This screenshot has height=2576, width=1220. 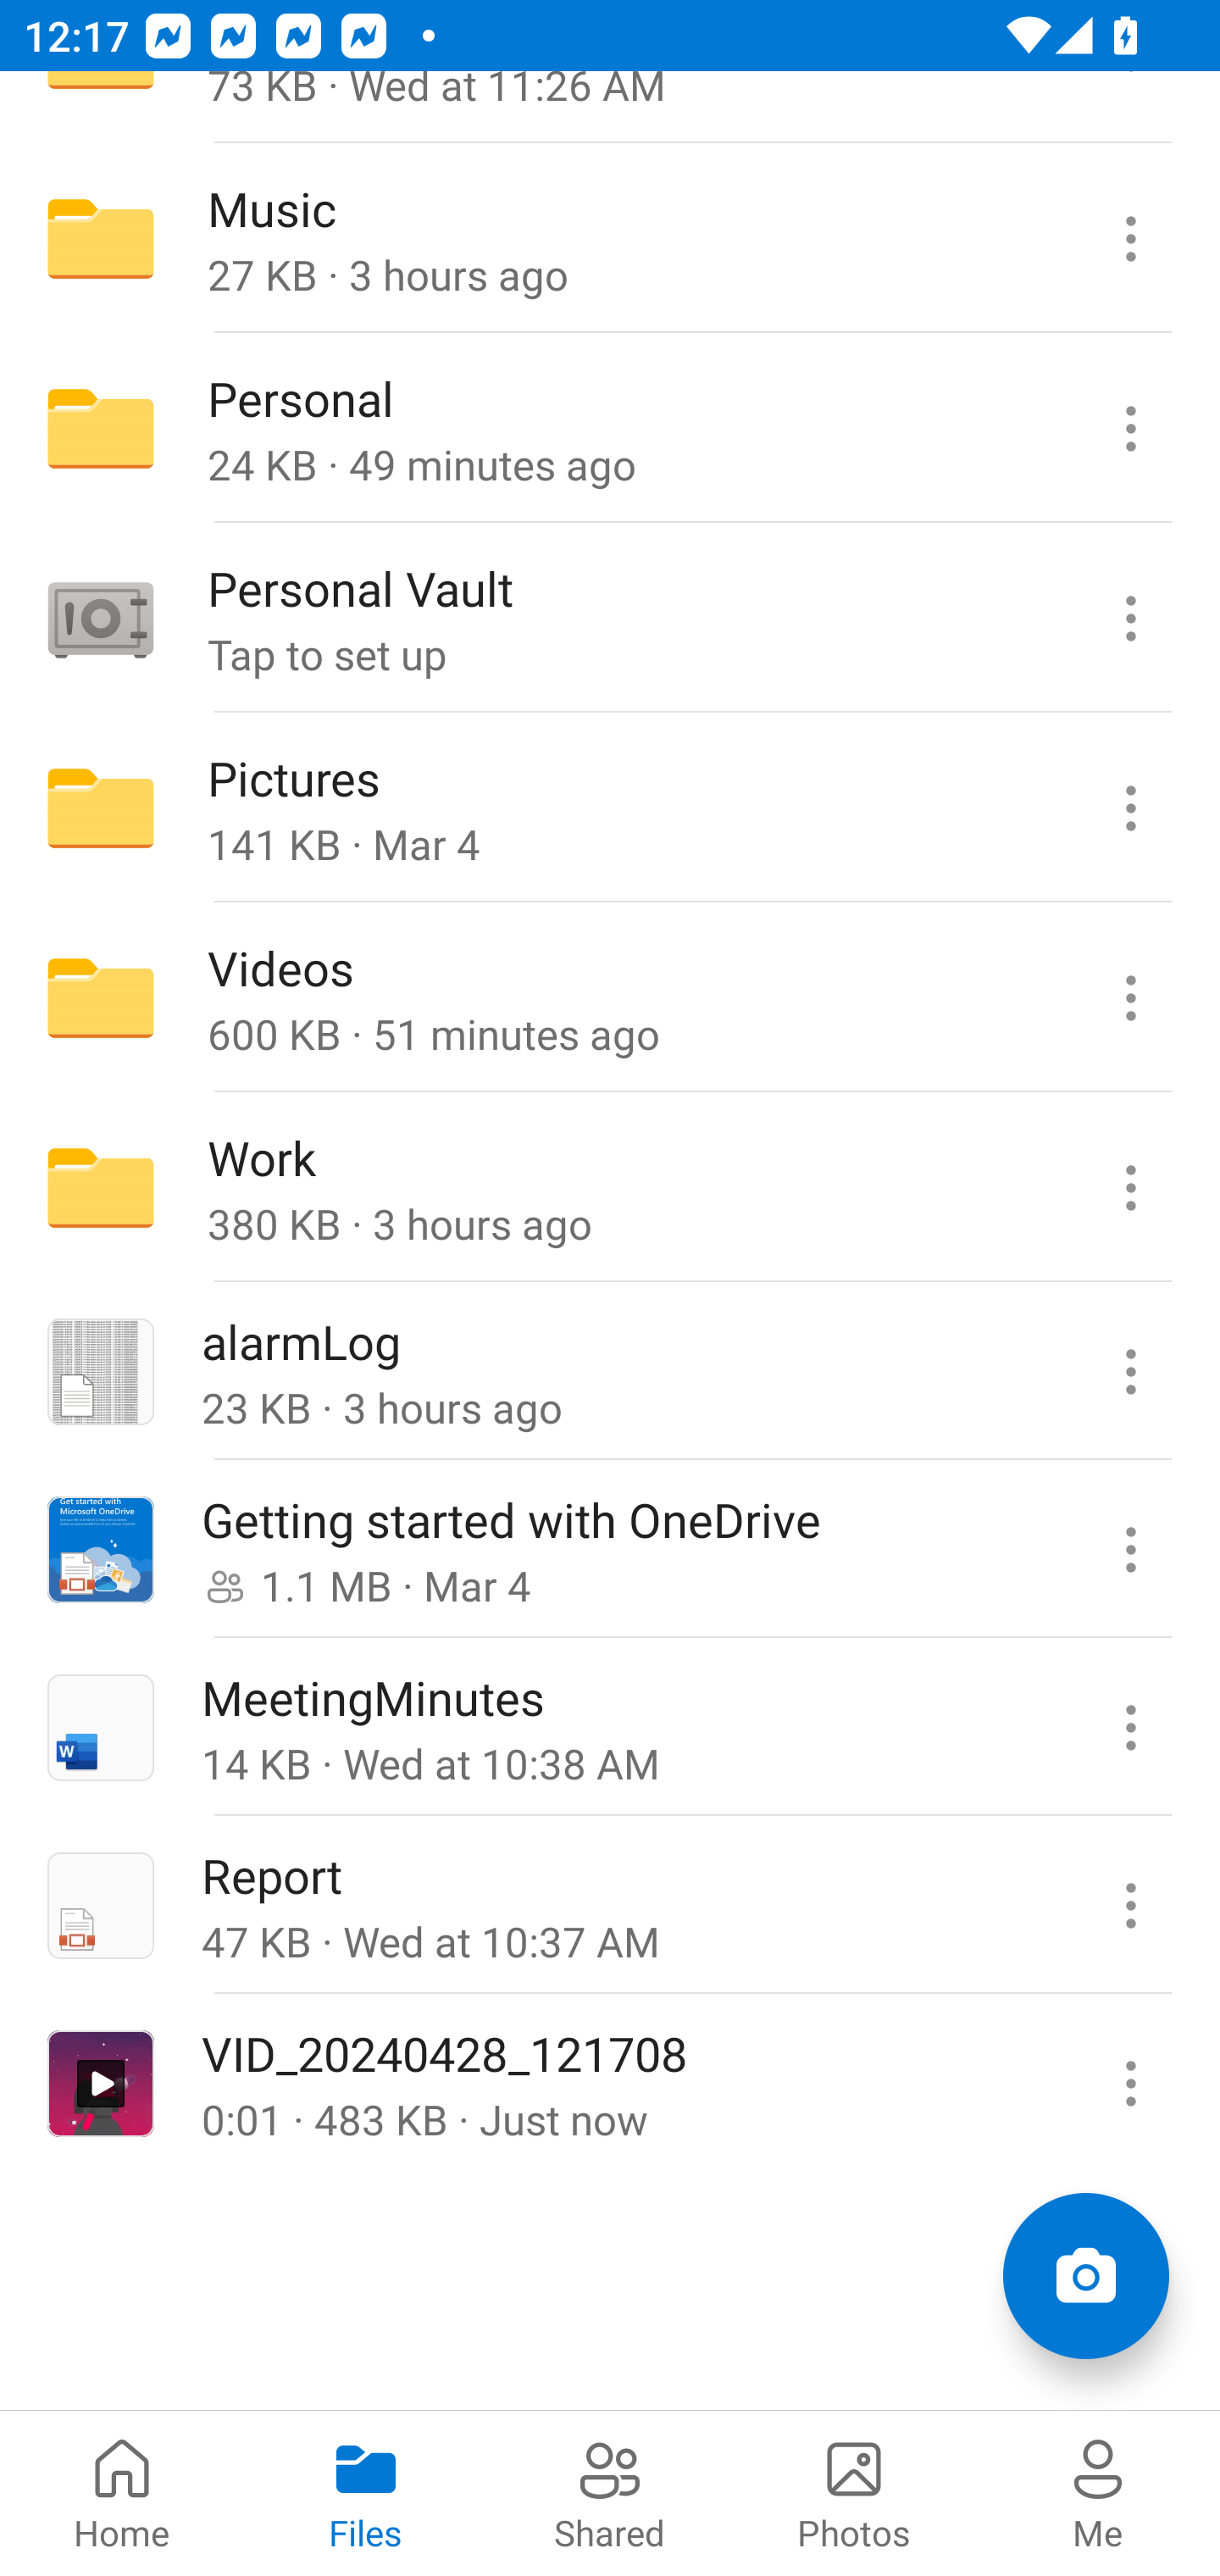 I want to click on Report commands, so click(x=1130, y=1905).